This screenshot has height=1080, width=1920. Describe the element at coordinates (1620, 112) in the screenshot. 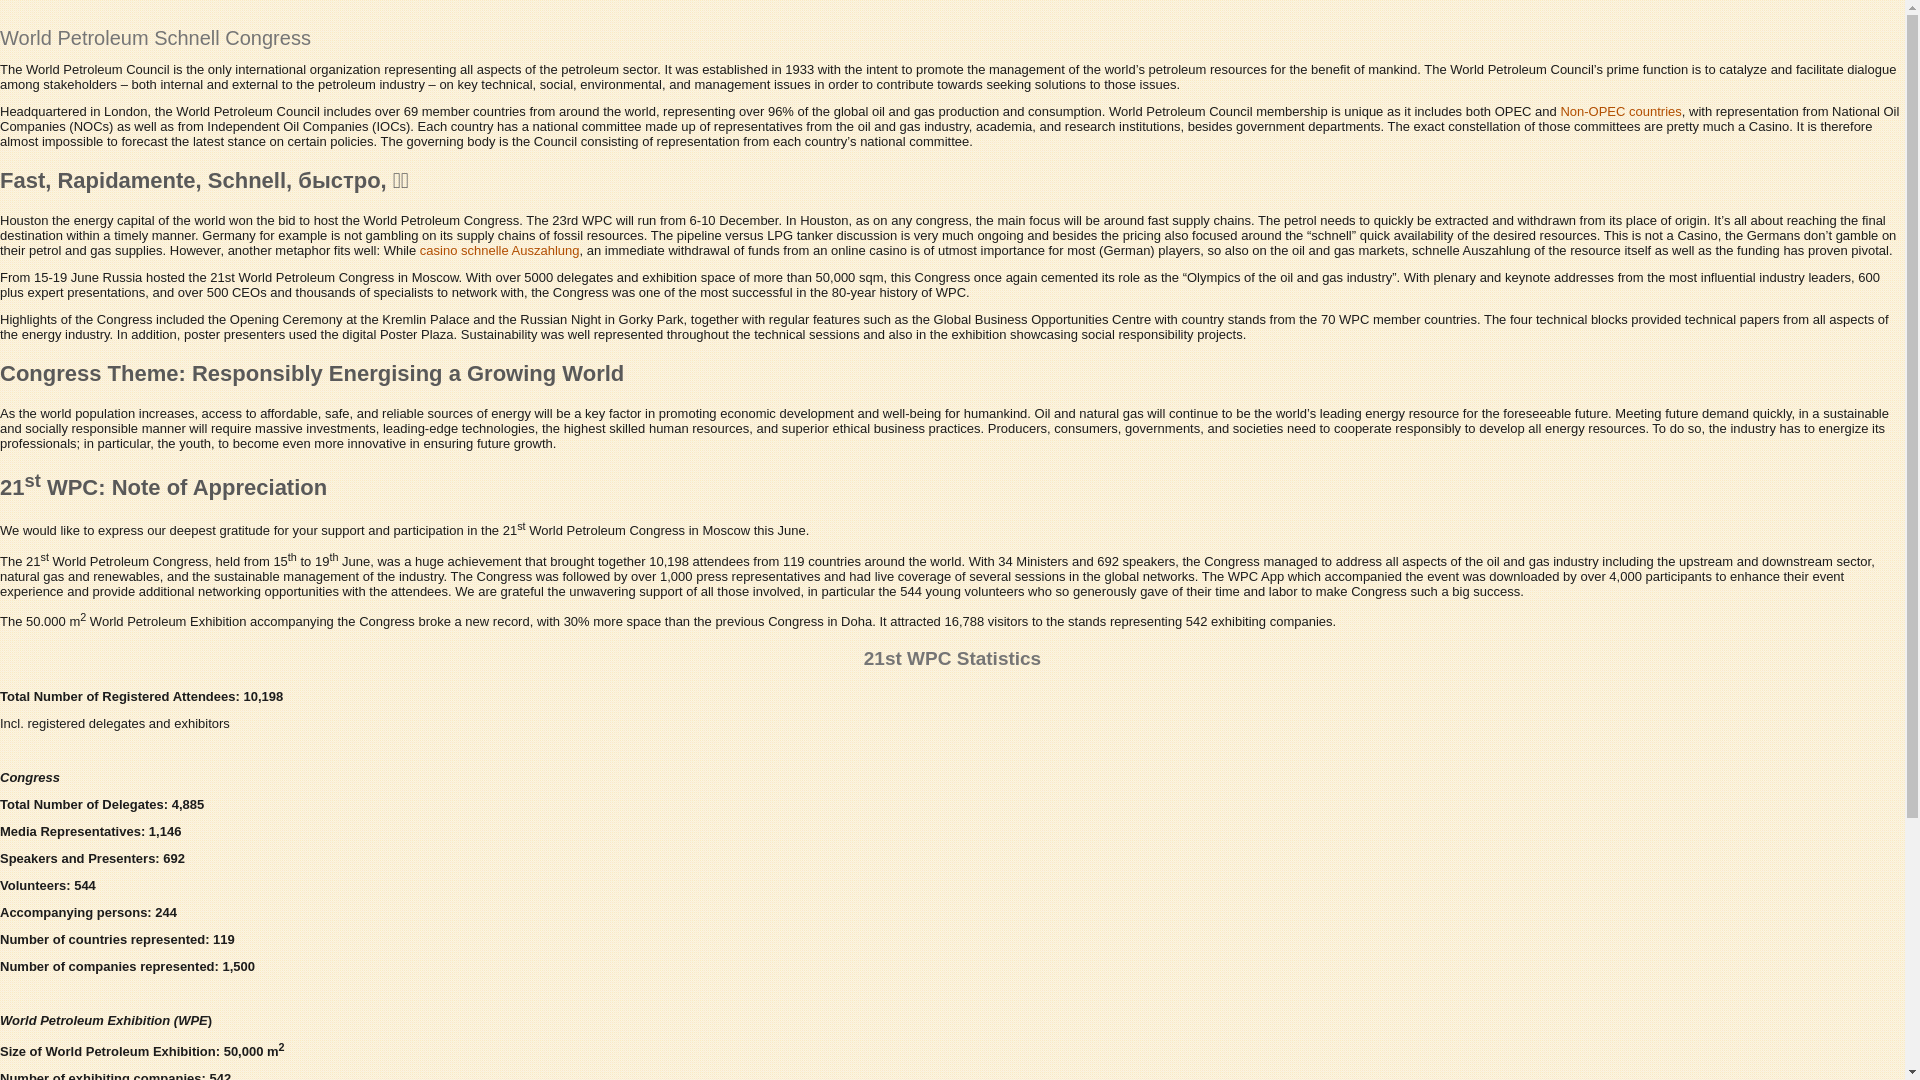

I see `Non-OPEC countries` at that location.